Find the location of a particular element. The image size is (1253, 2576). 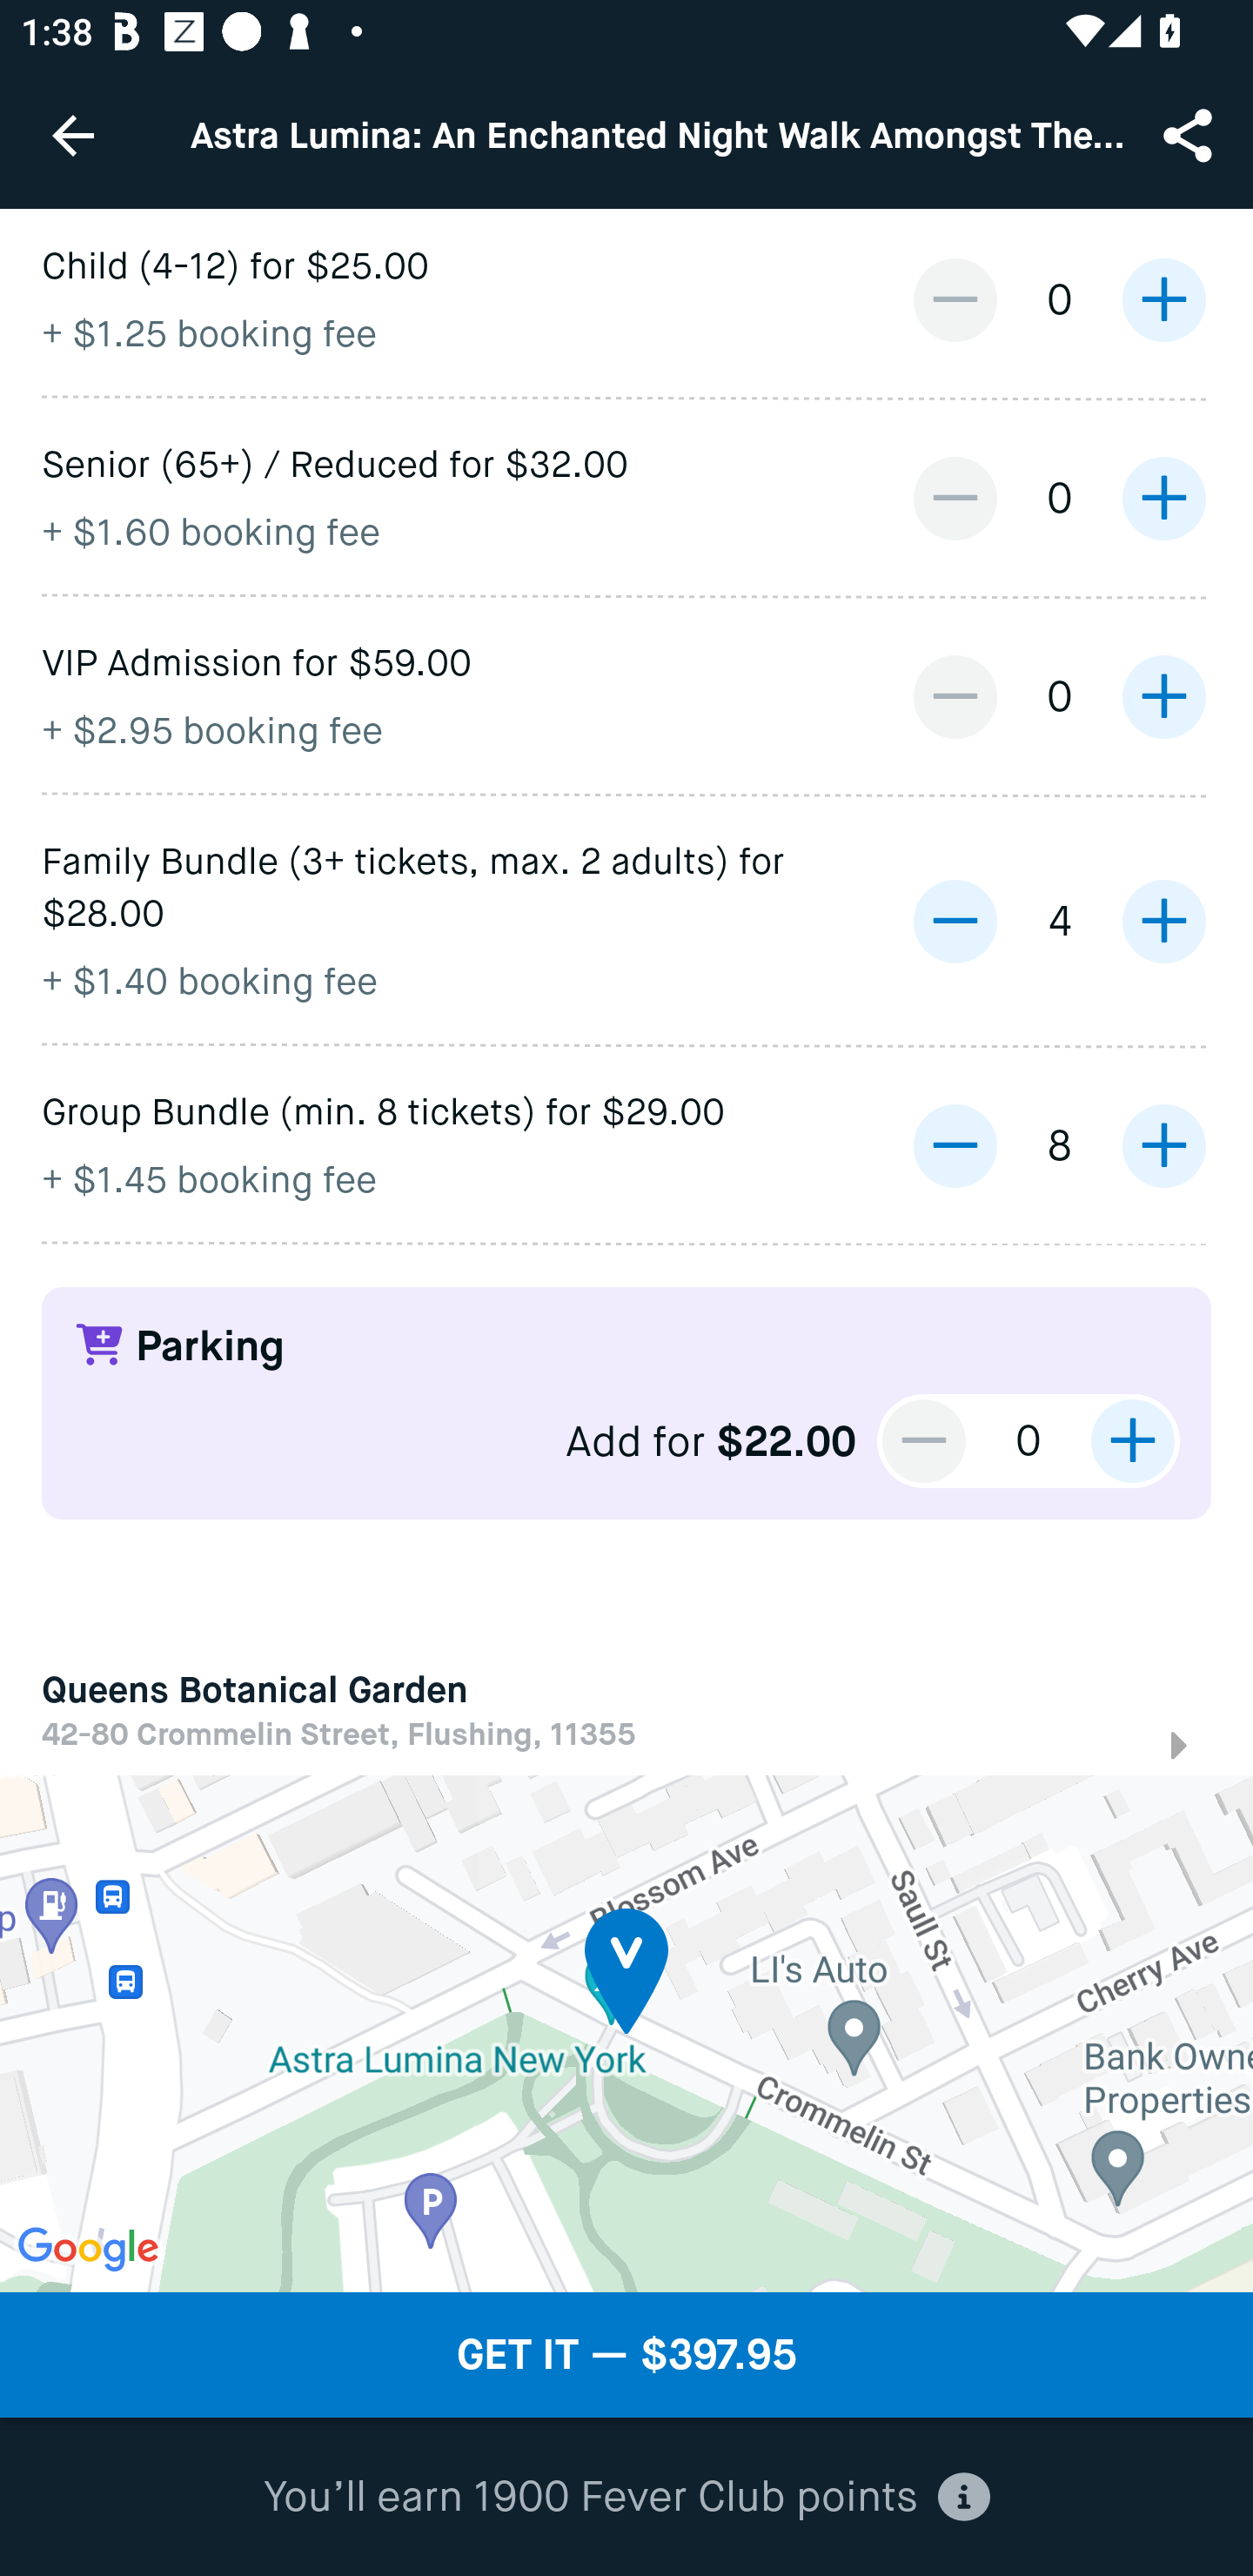

decrease is located at coordinates (955, 299).